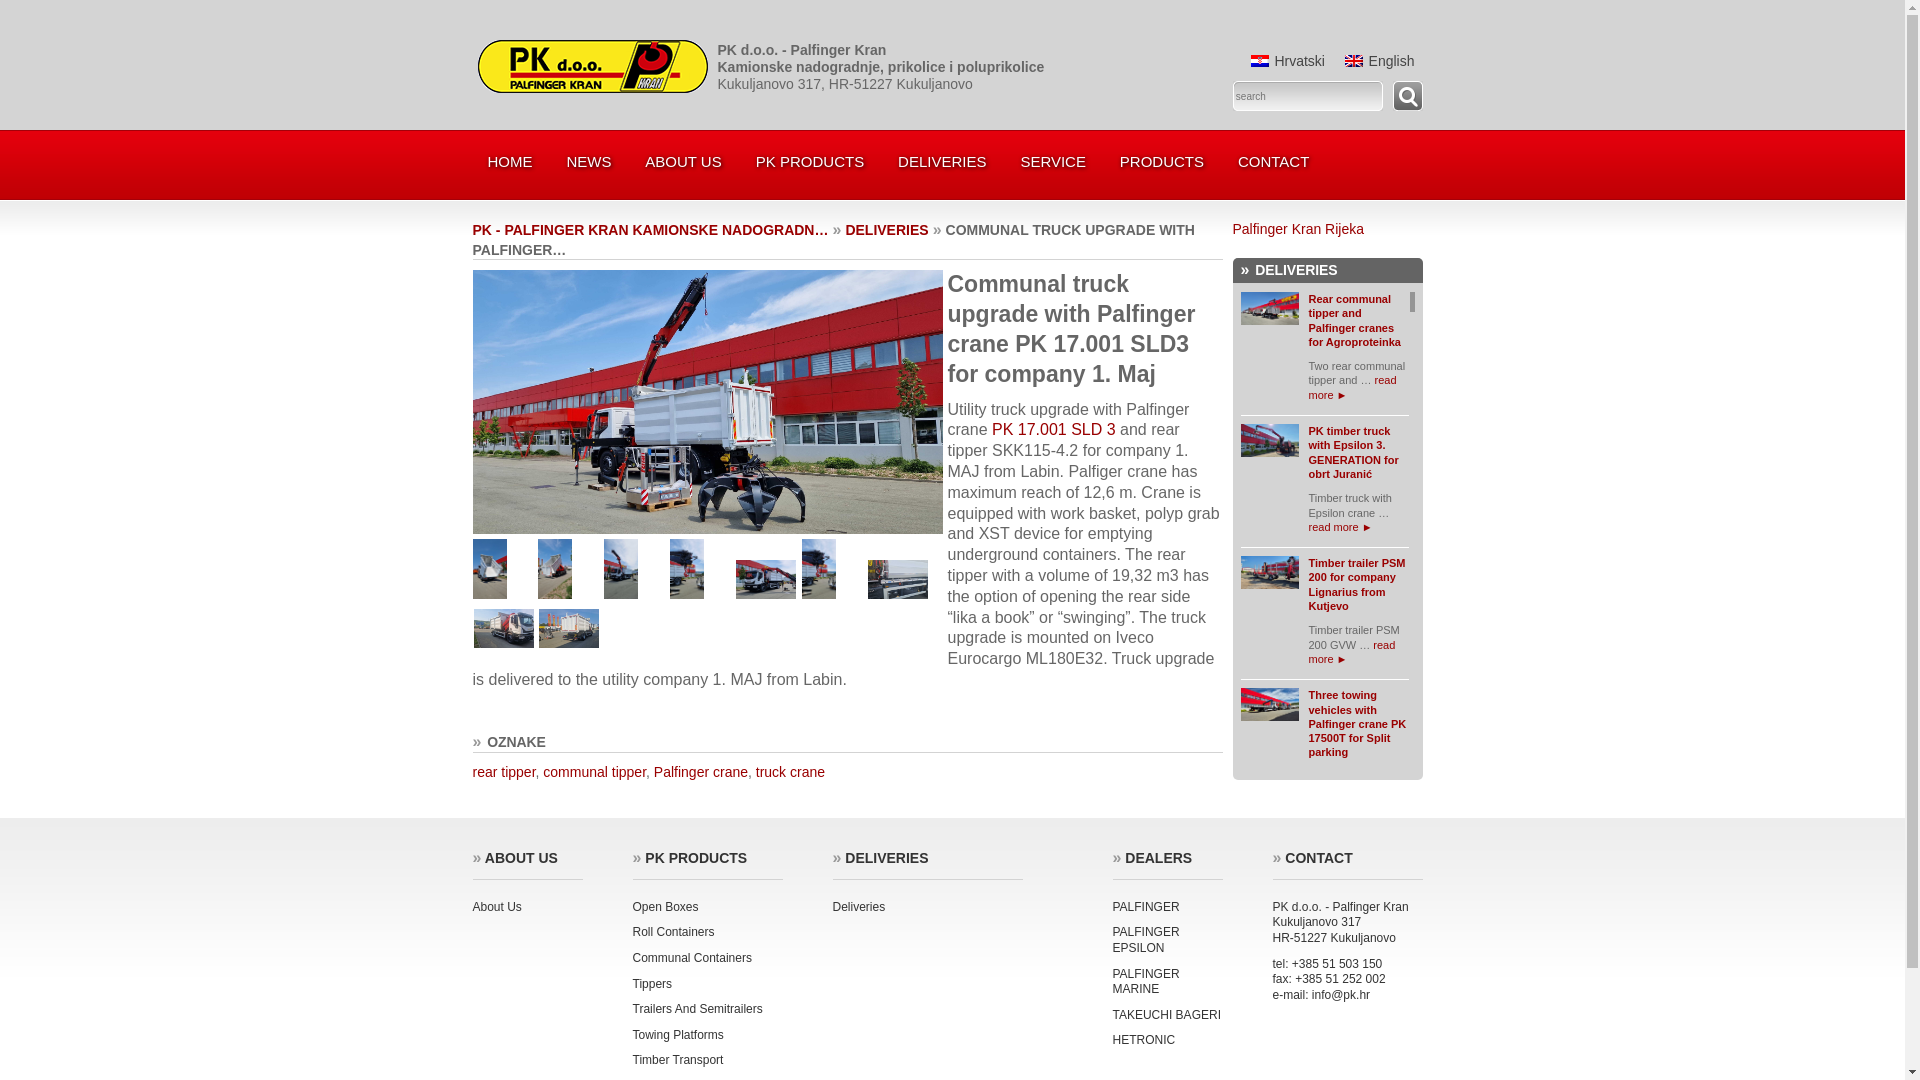 This screenshot has width=1920, height=1080. Describe the element at coordinates (1354, 60) in the screenshot. I see `English` at that location.